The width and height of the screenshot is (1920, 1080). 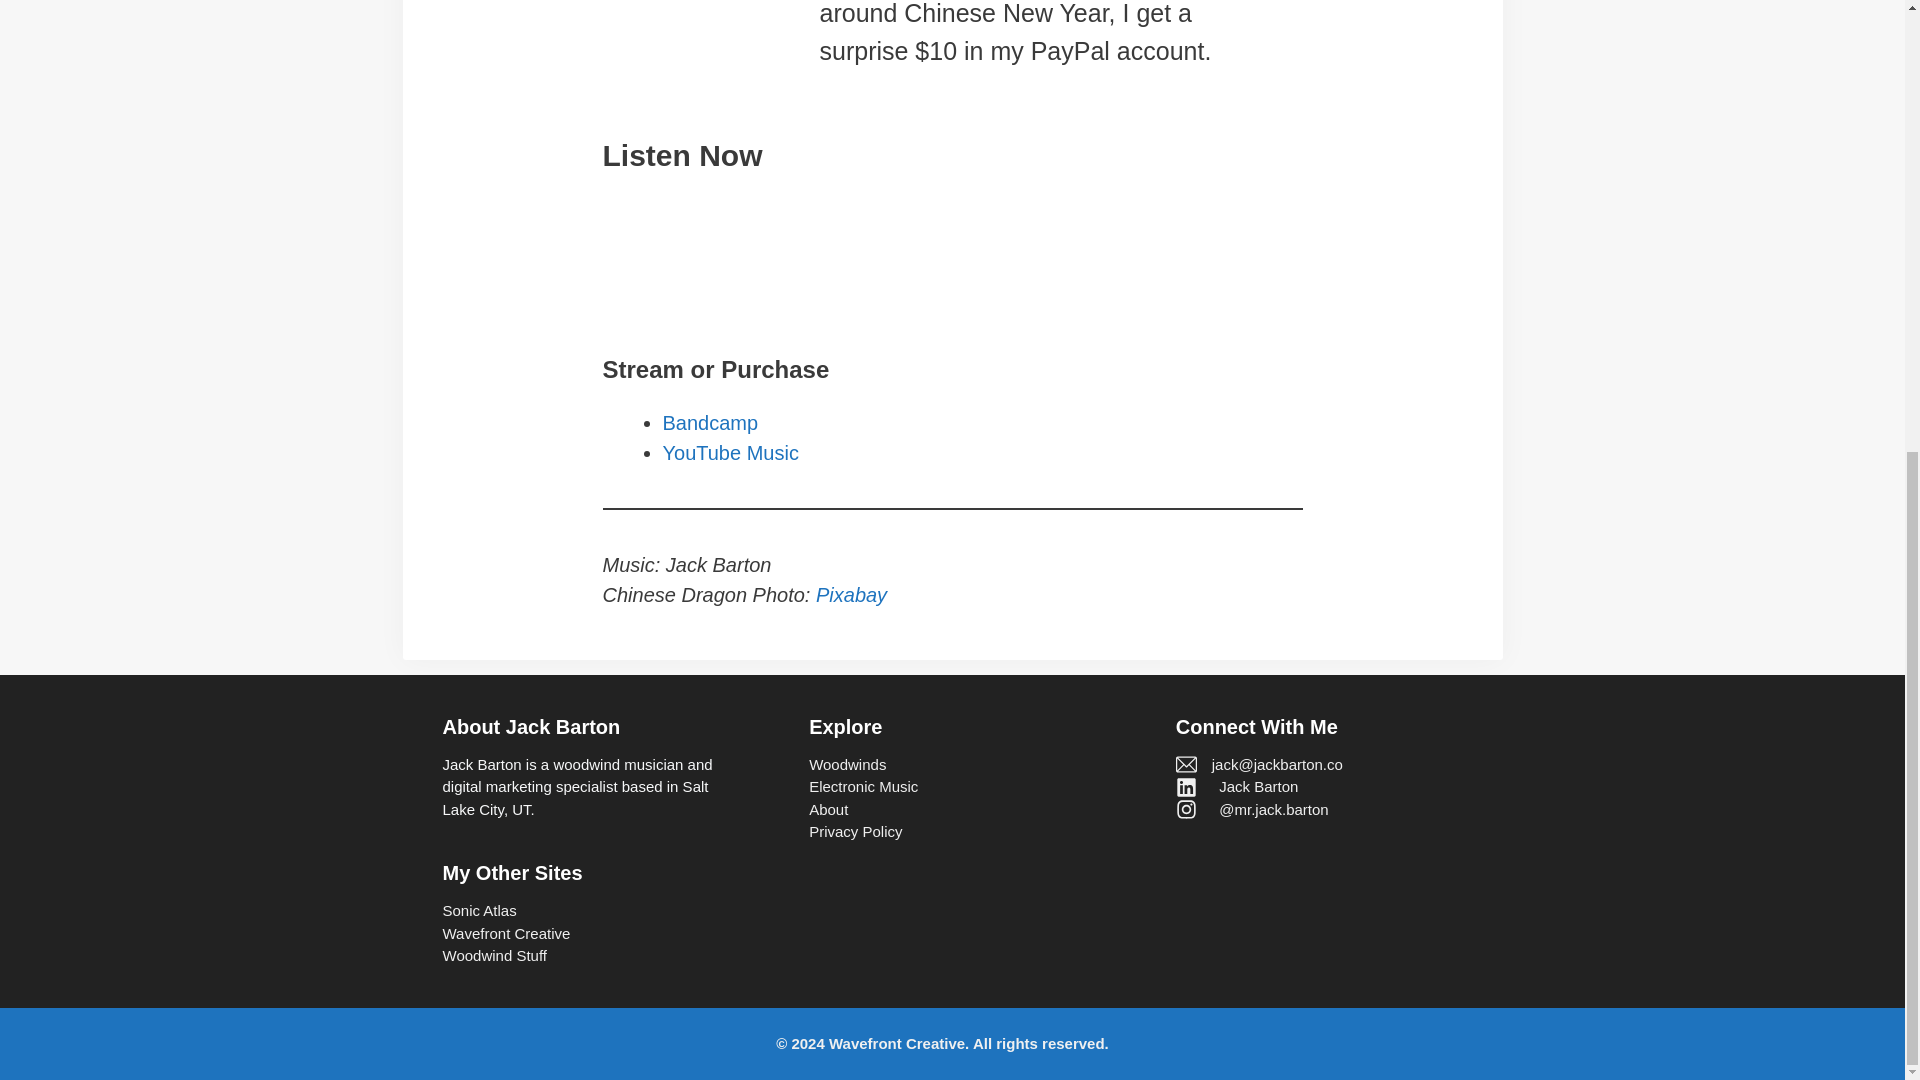 I want to click on Bandcamp, so click(x=710, y=422).